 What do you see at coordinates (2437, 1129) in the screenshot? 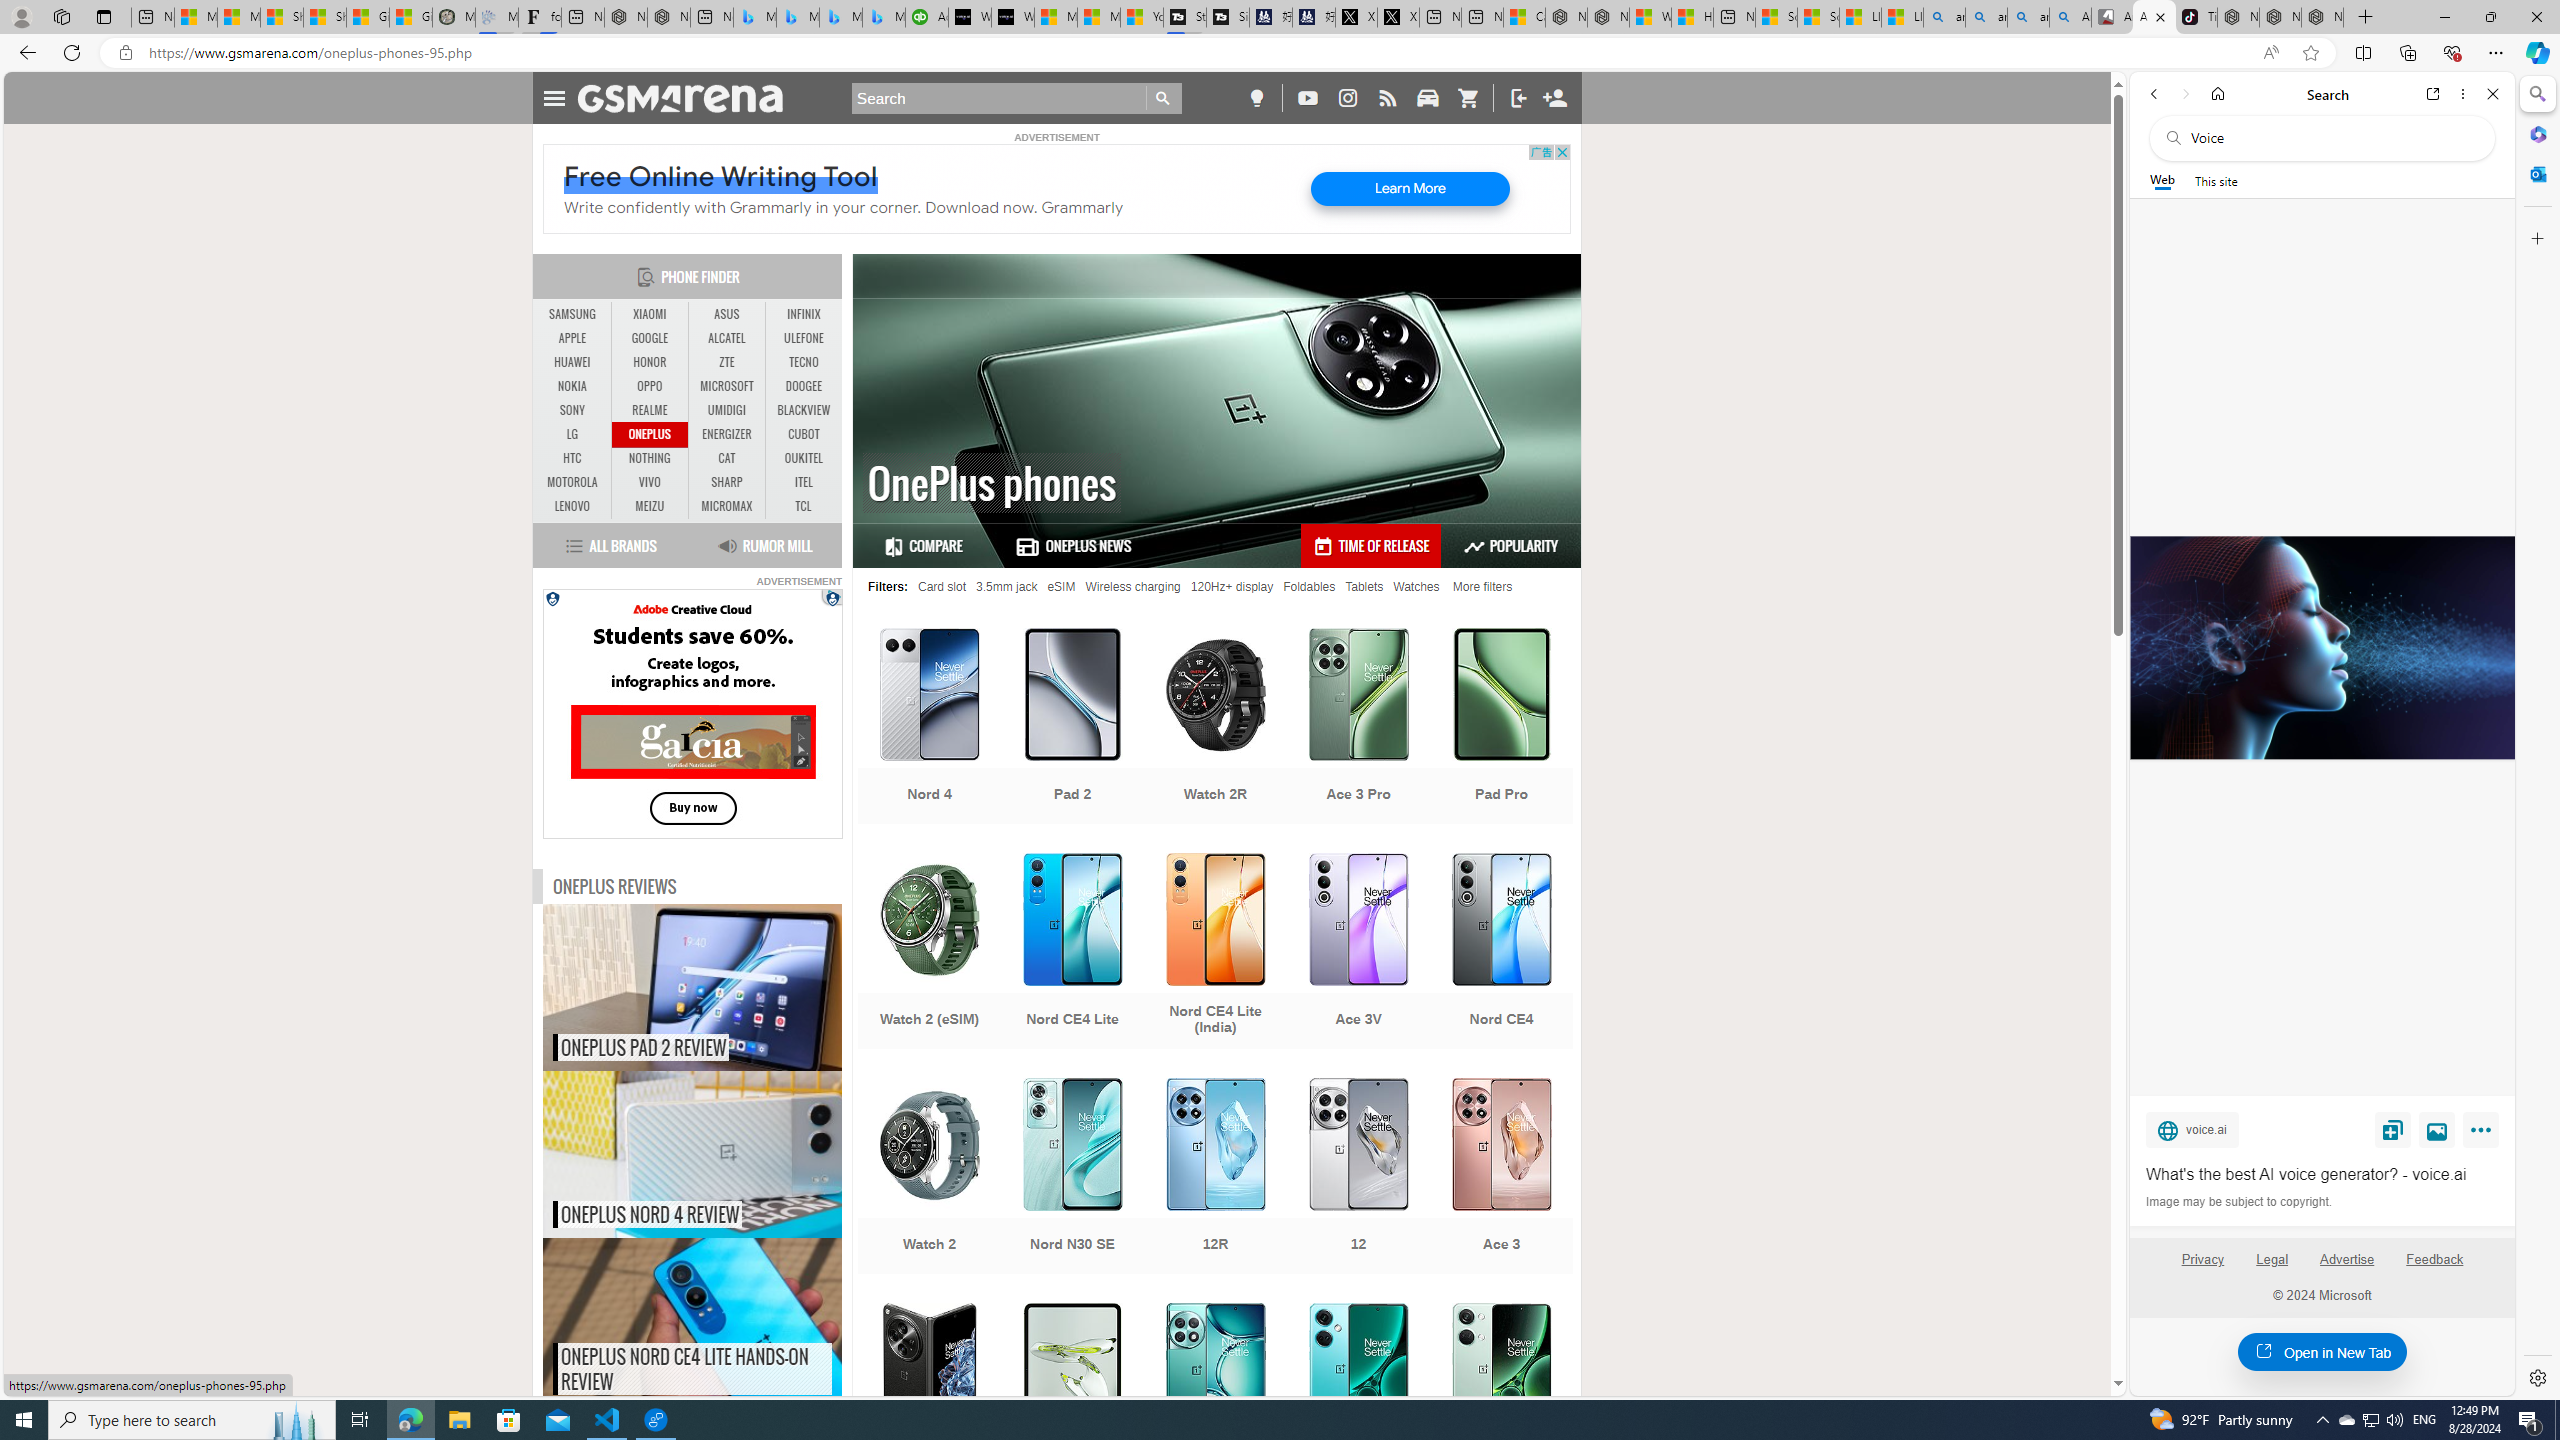
I see `View image` at bounding box center [2437, 1129].